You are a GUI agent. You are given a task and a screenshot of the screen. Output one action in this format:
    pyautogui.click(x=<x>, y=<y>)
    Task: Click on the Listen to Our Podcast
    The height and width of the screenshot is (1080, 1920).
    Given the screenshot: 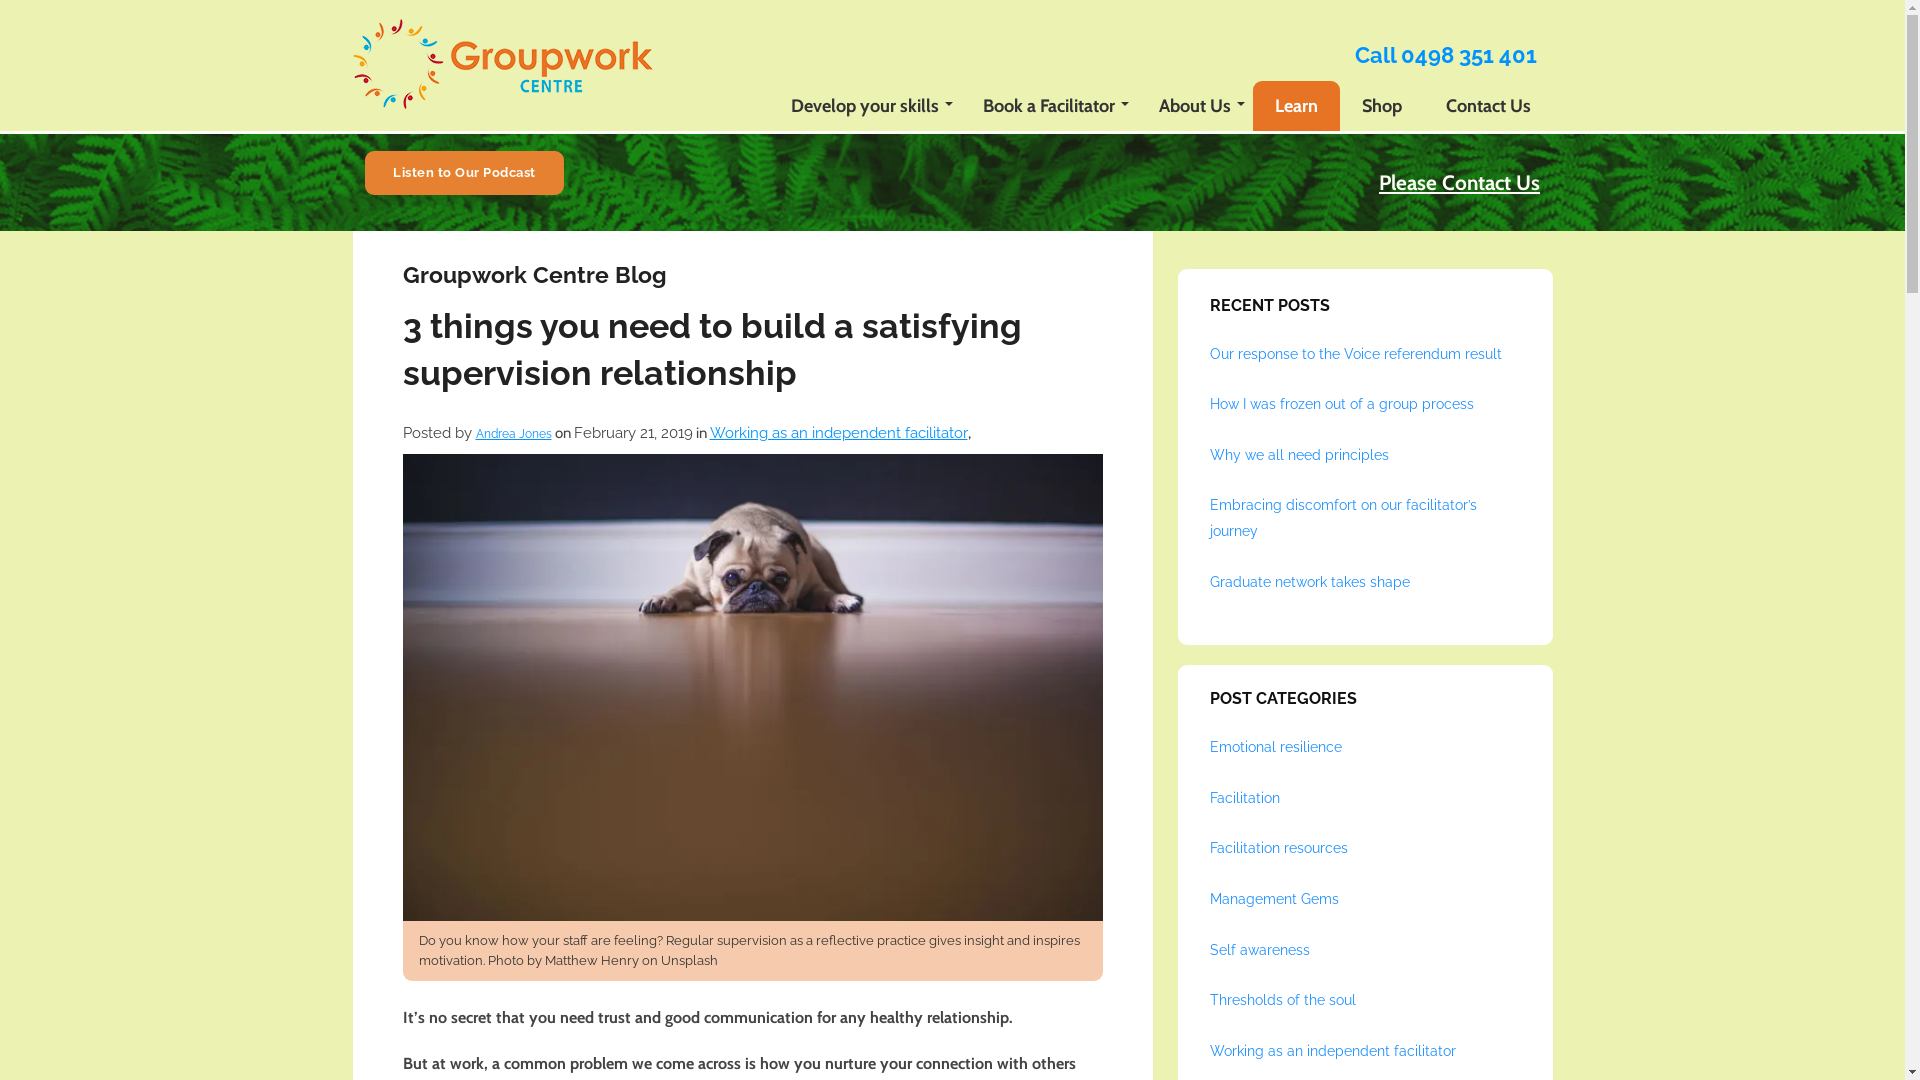 What is the action you would take?
    pyautogui.click(x=464, y=172)
    